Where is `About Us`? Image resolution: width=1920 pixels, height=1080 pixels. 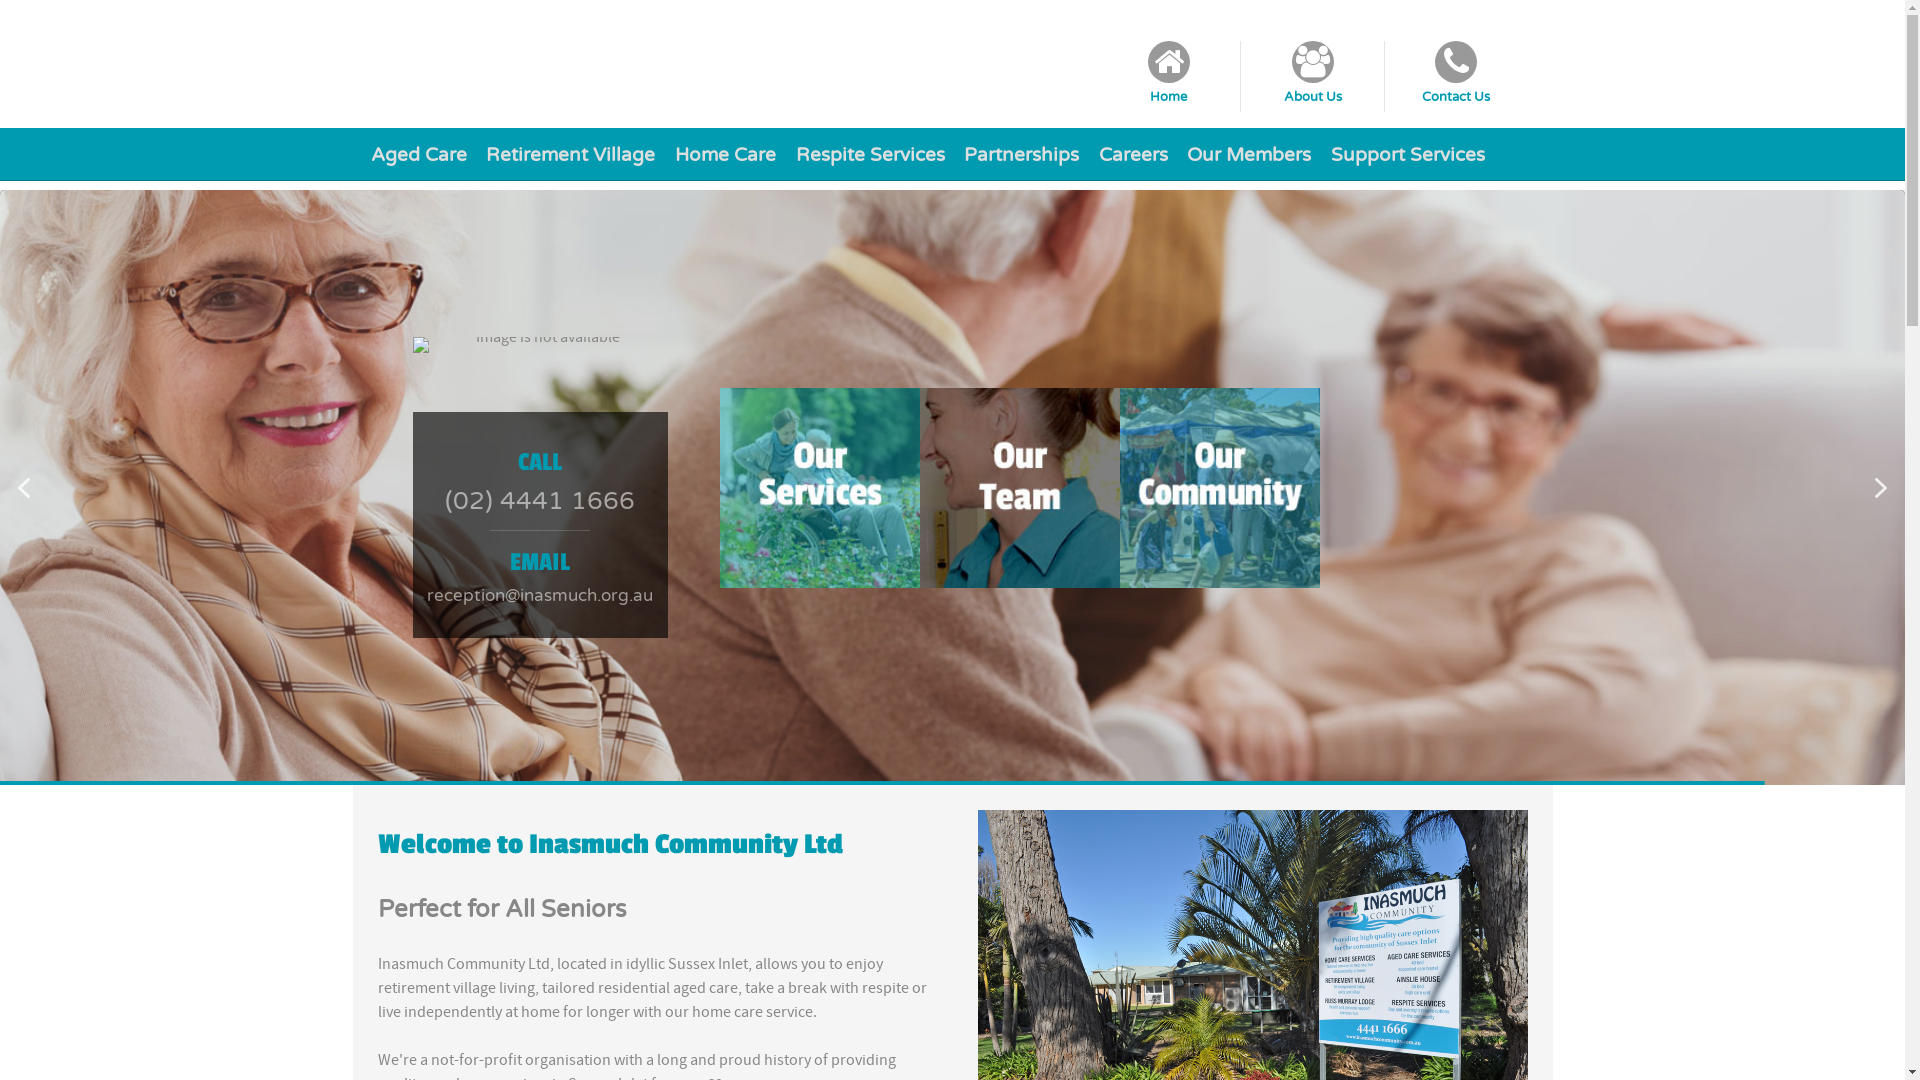
About Us is located at coordinates (1313, 76).